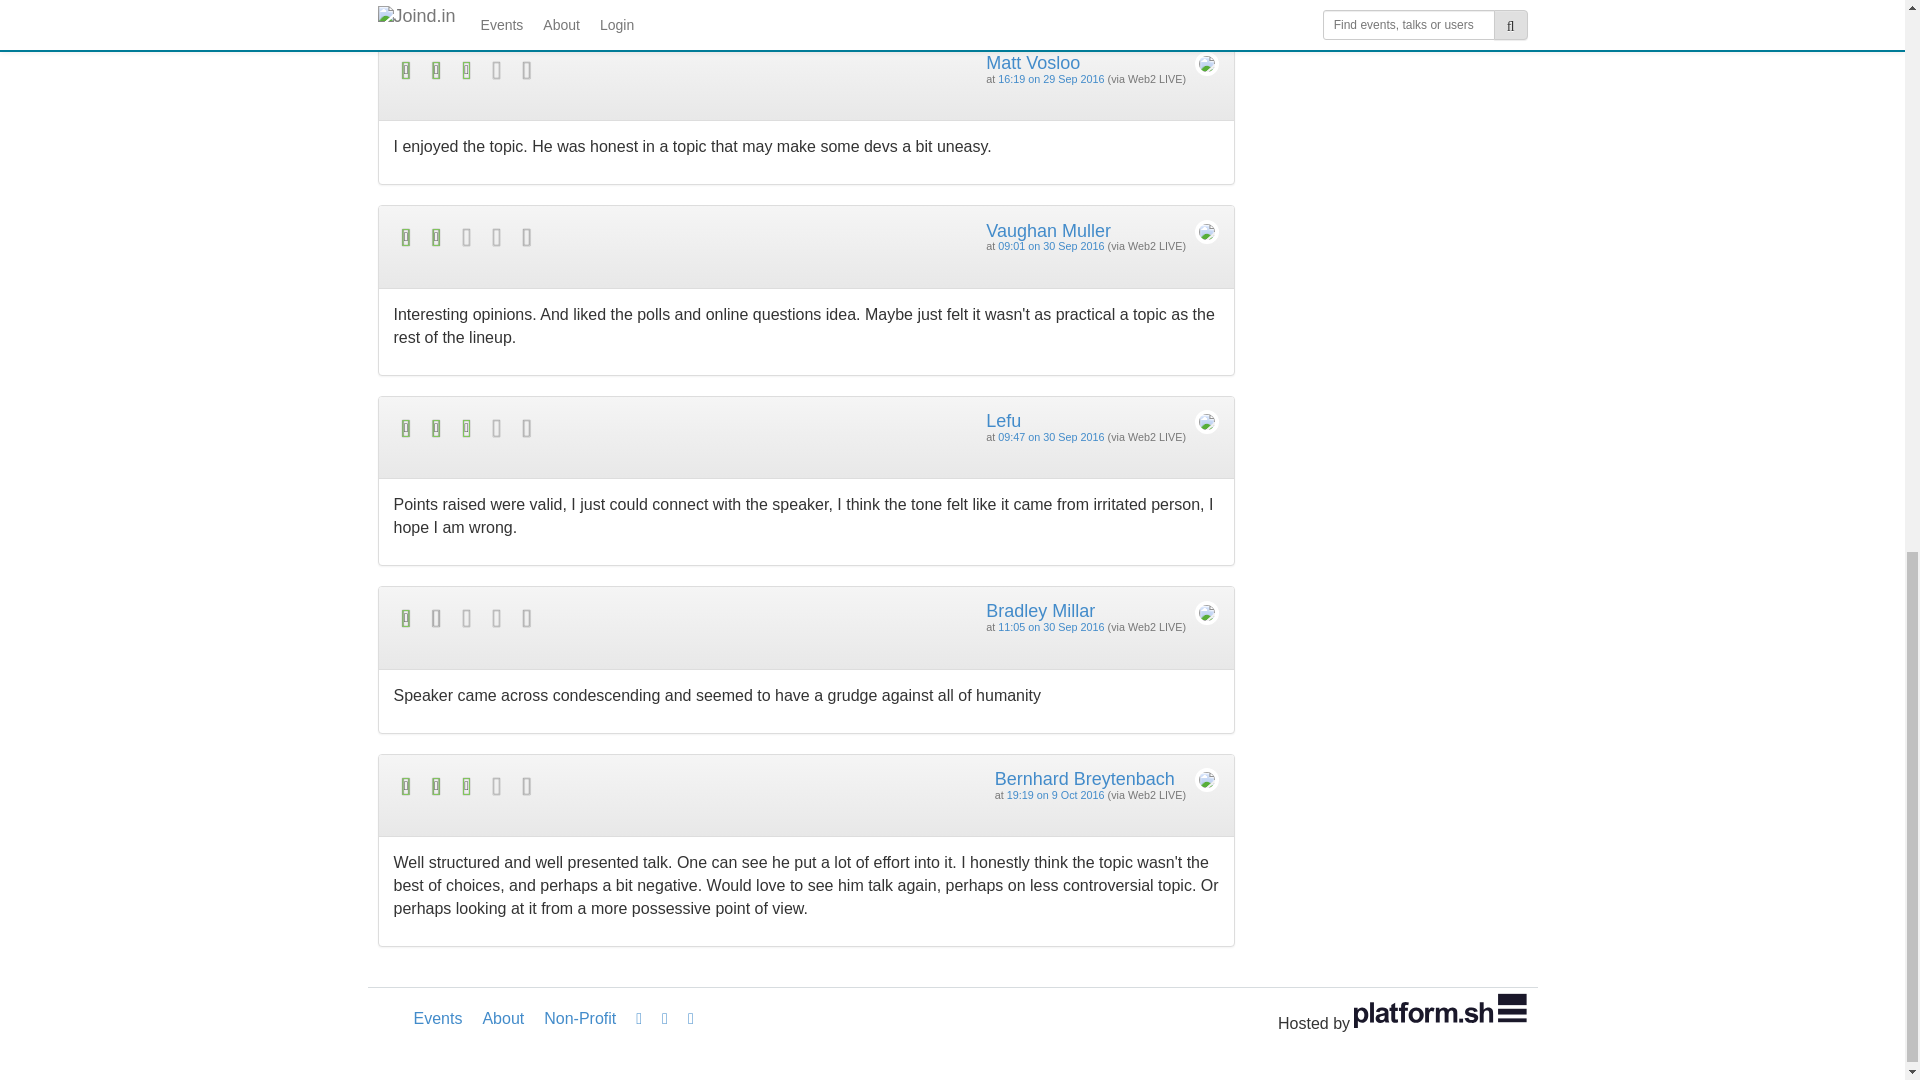 This screenshot has width=1920, height=1080. I want to click on 09:01 on 30 Sep 2016, so click(1051, 245).